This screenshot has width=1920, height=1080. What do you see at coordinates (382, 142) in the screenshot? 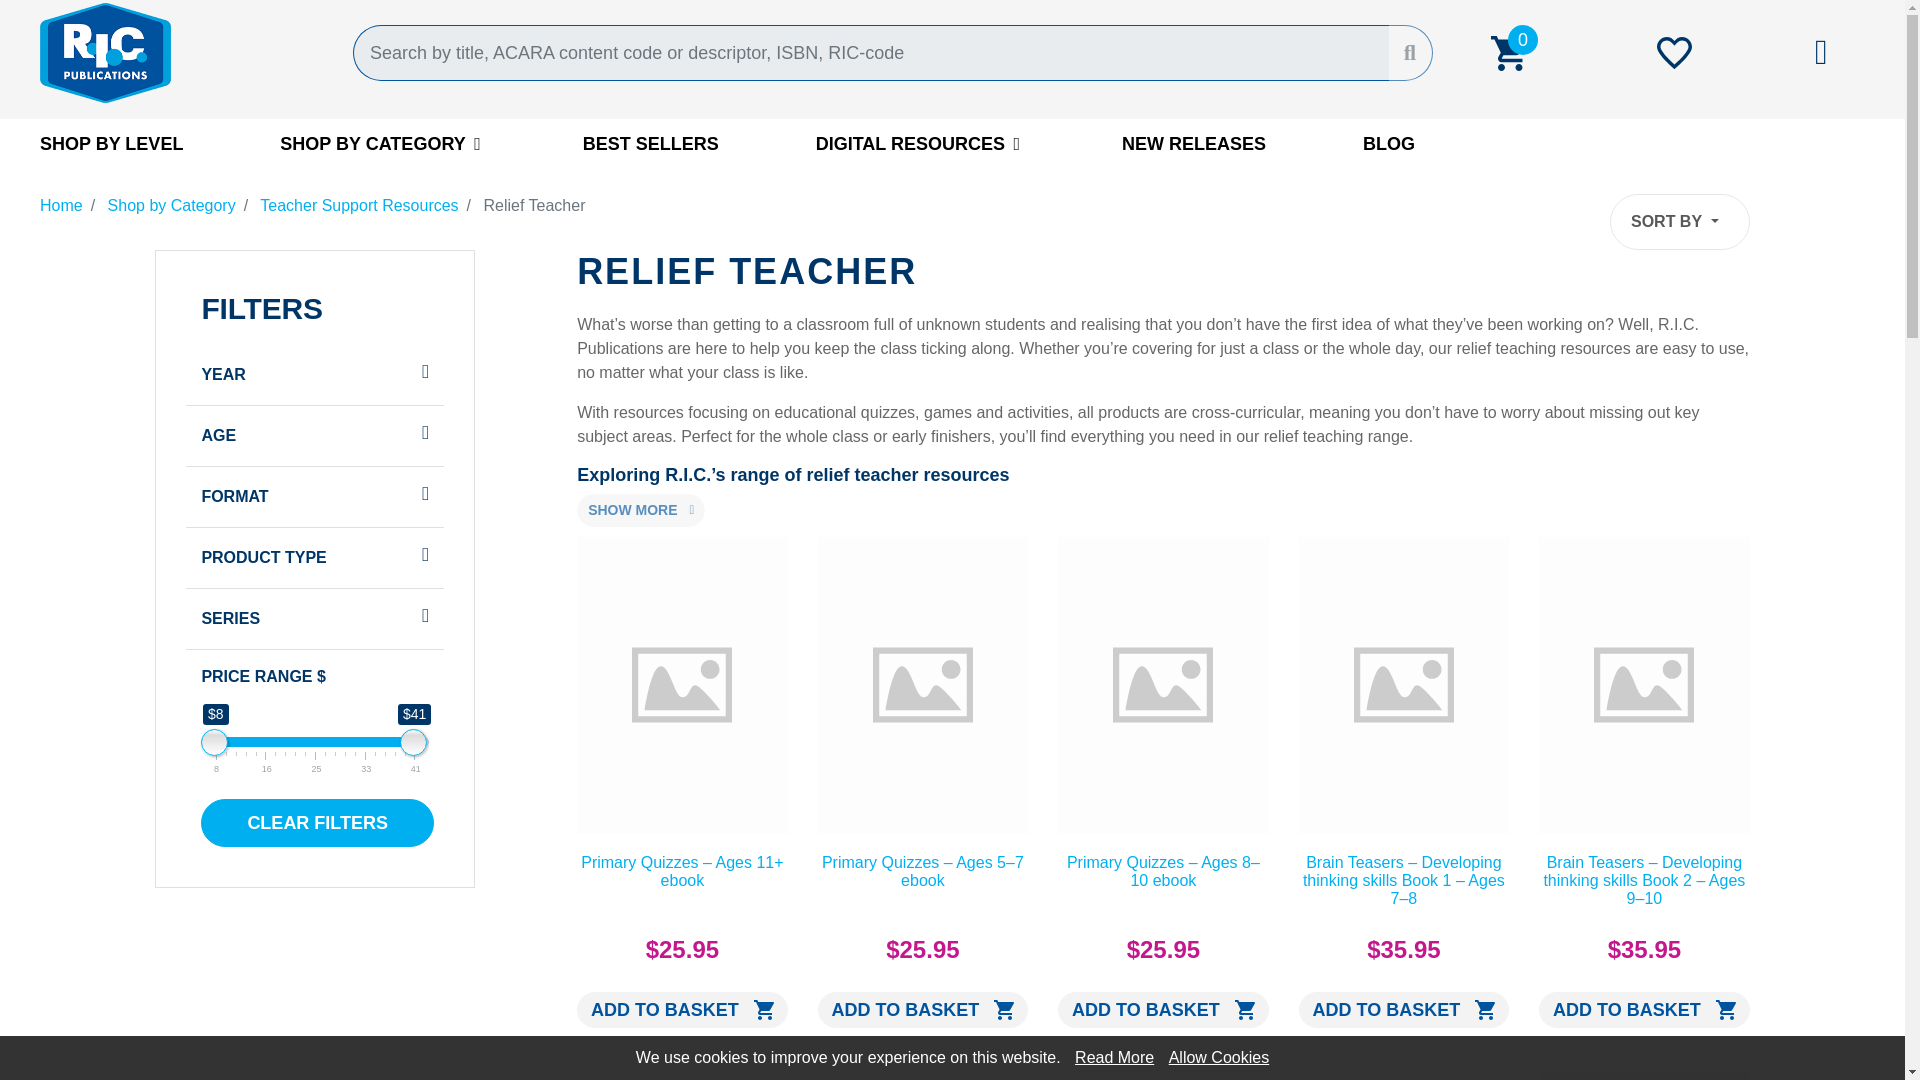
I see `SHOP BY CATEGORY` at bounding box center [382, 142].